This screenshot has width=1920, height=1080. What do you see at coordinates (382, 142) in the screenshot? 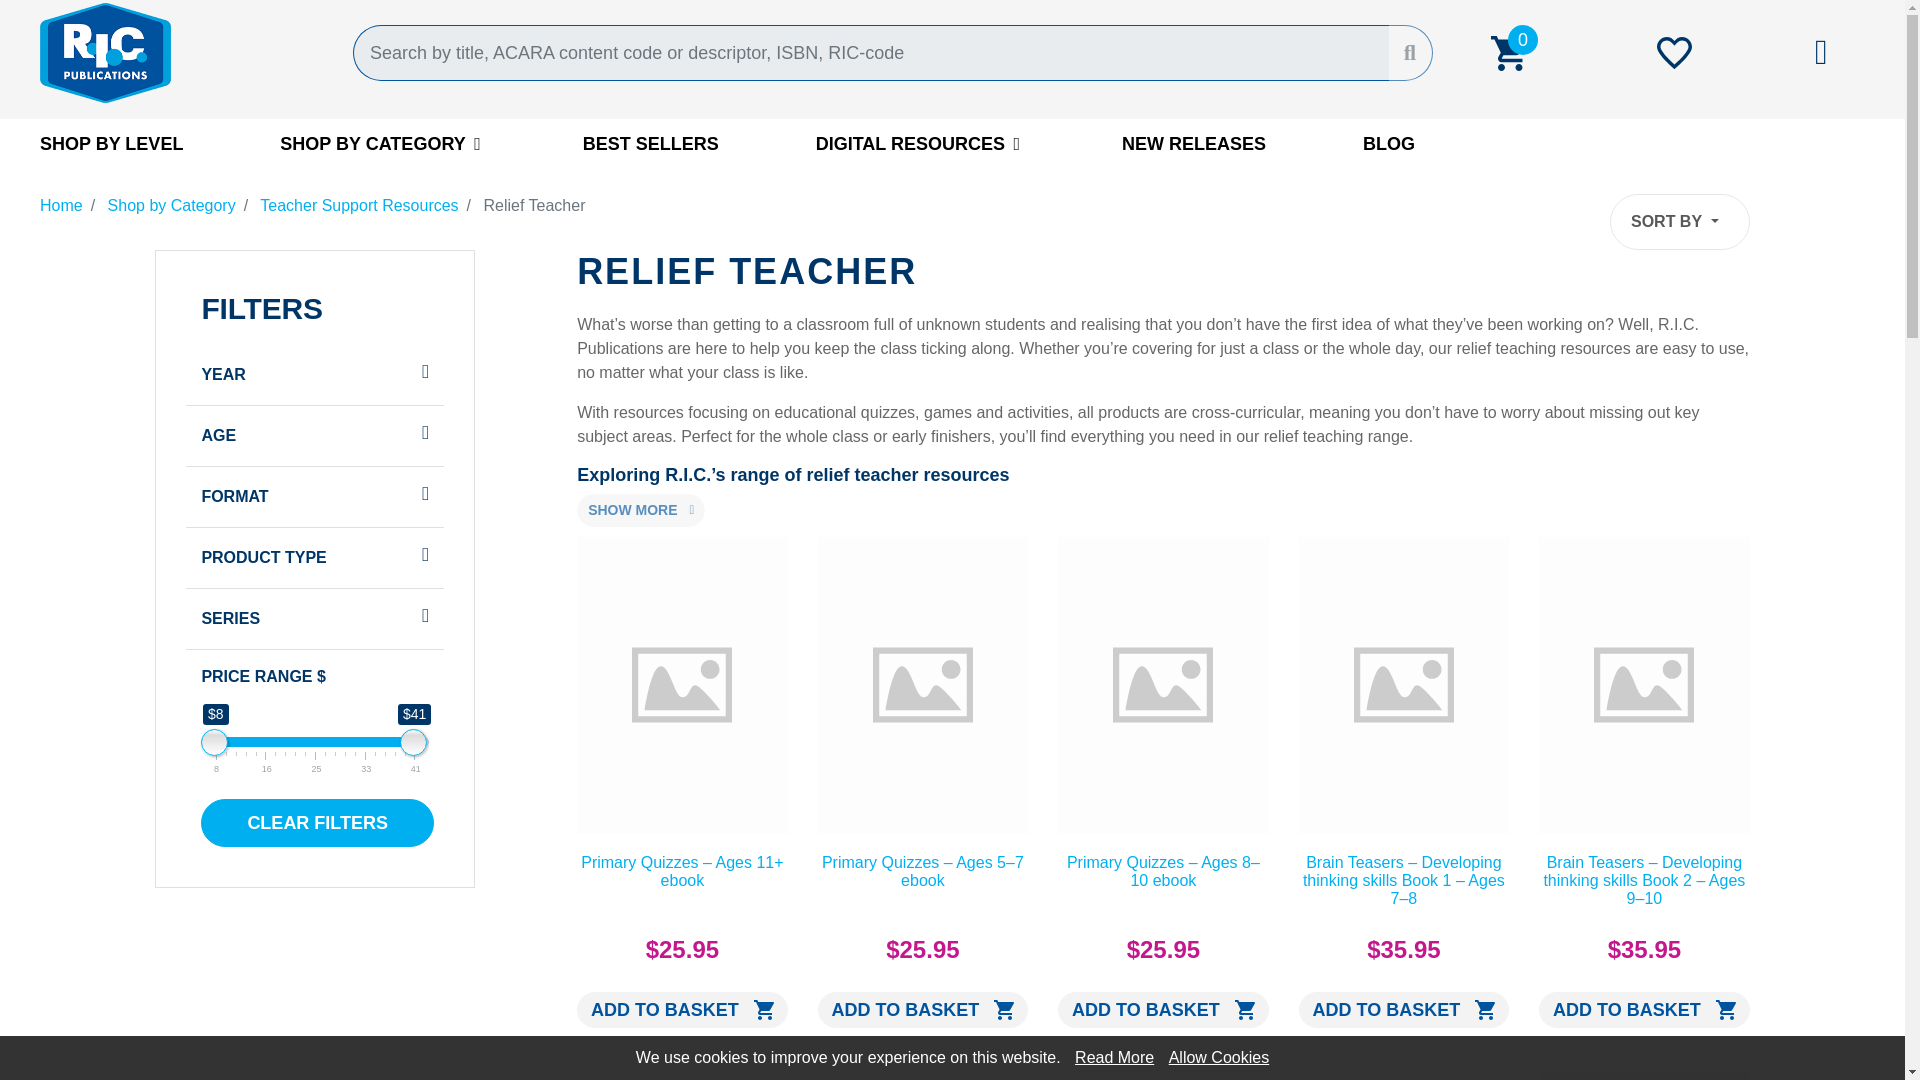
I see `SHOP BY CATEGORY` at bounding box center [382, 142].